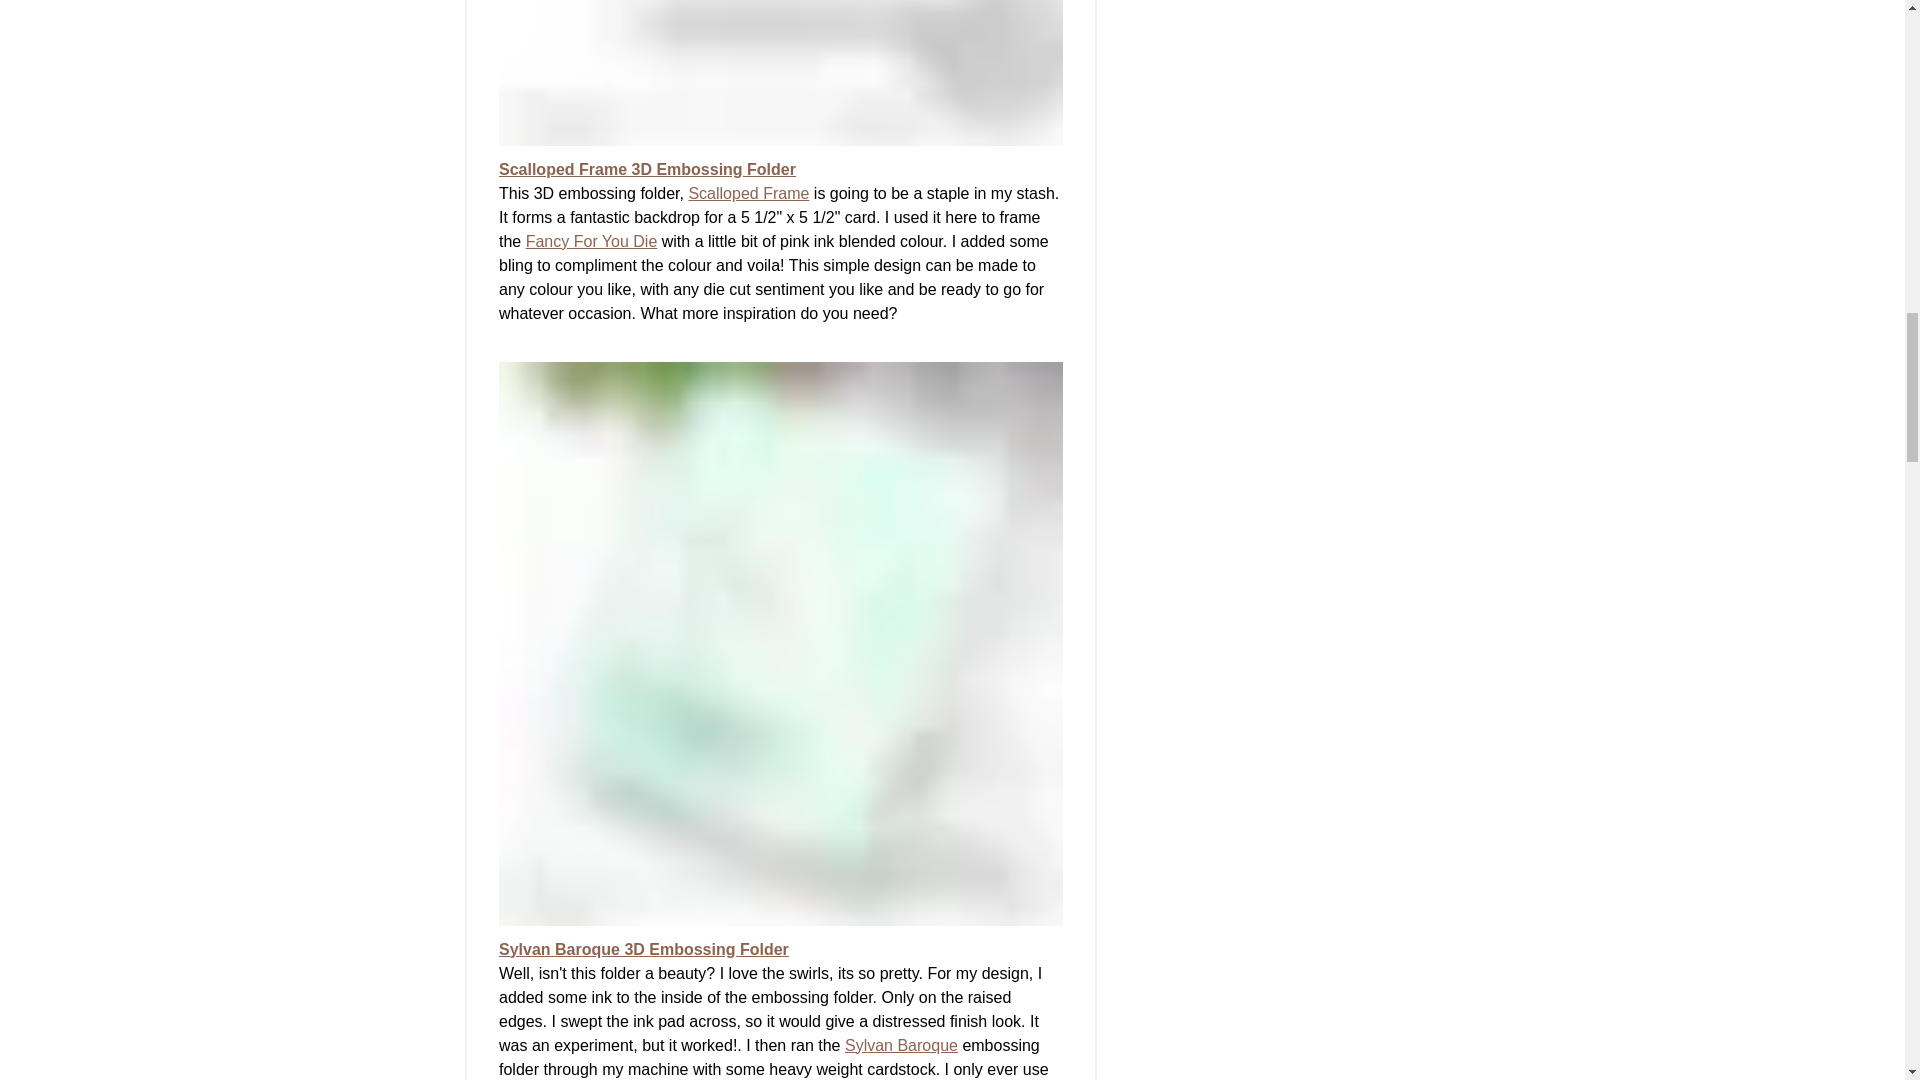 The height and width of the screenshot is (1080, 1920). What do you see at coordinates (590, 240) in the screenshot?
I see `Fancy For You Die` at bounding box center [590, 240].